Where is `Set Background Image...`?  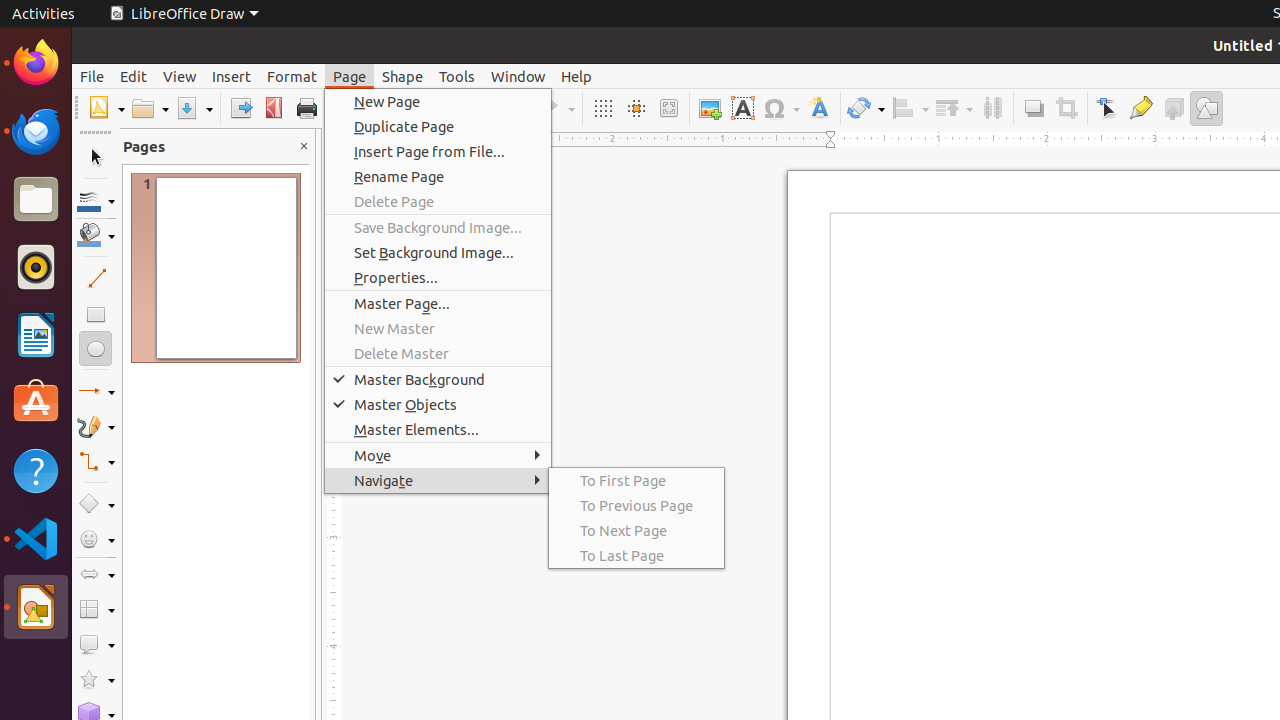 Set Background Image... is located at coordinates (438, 252).